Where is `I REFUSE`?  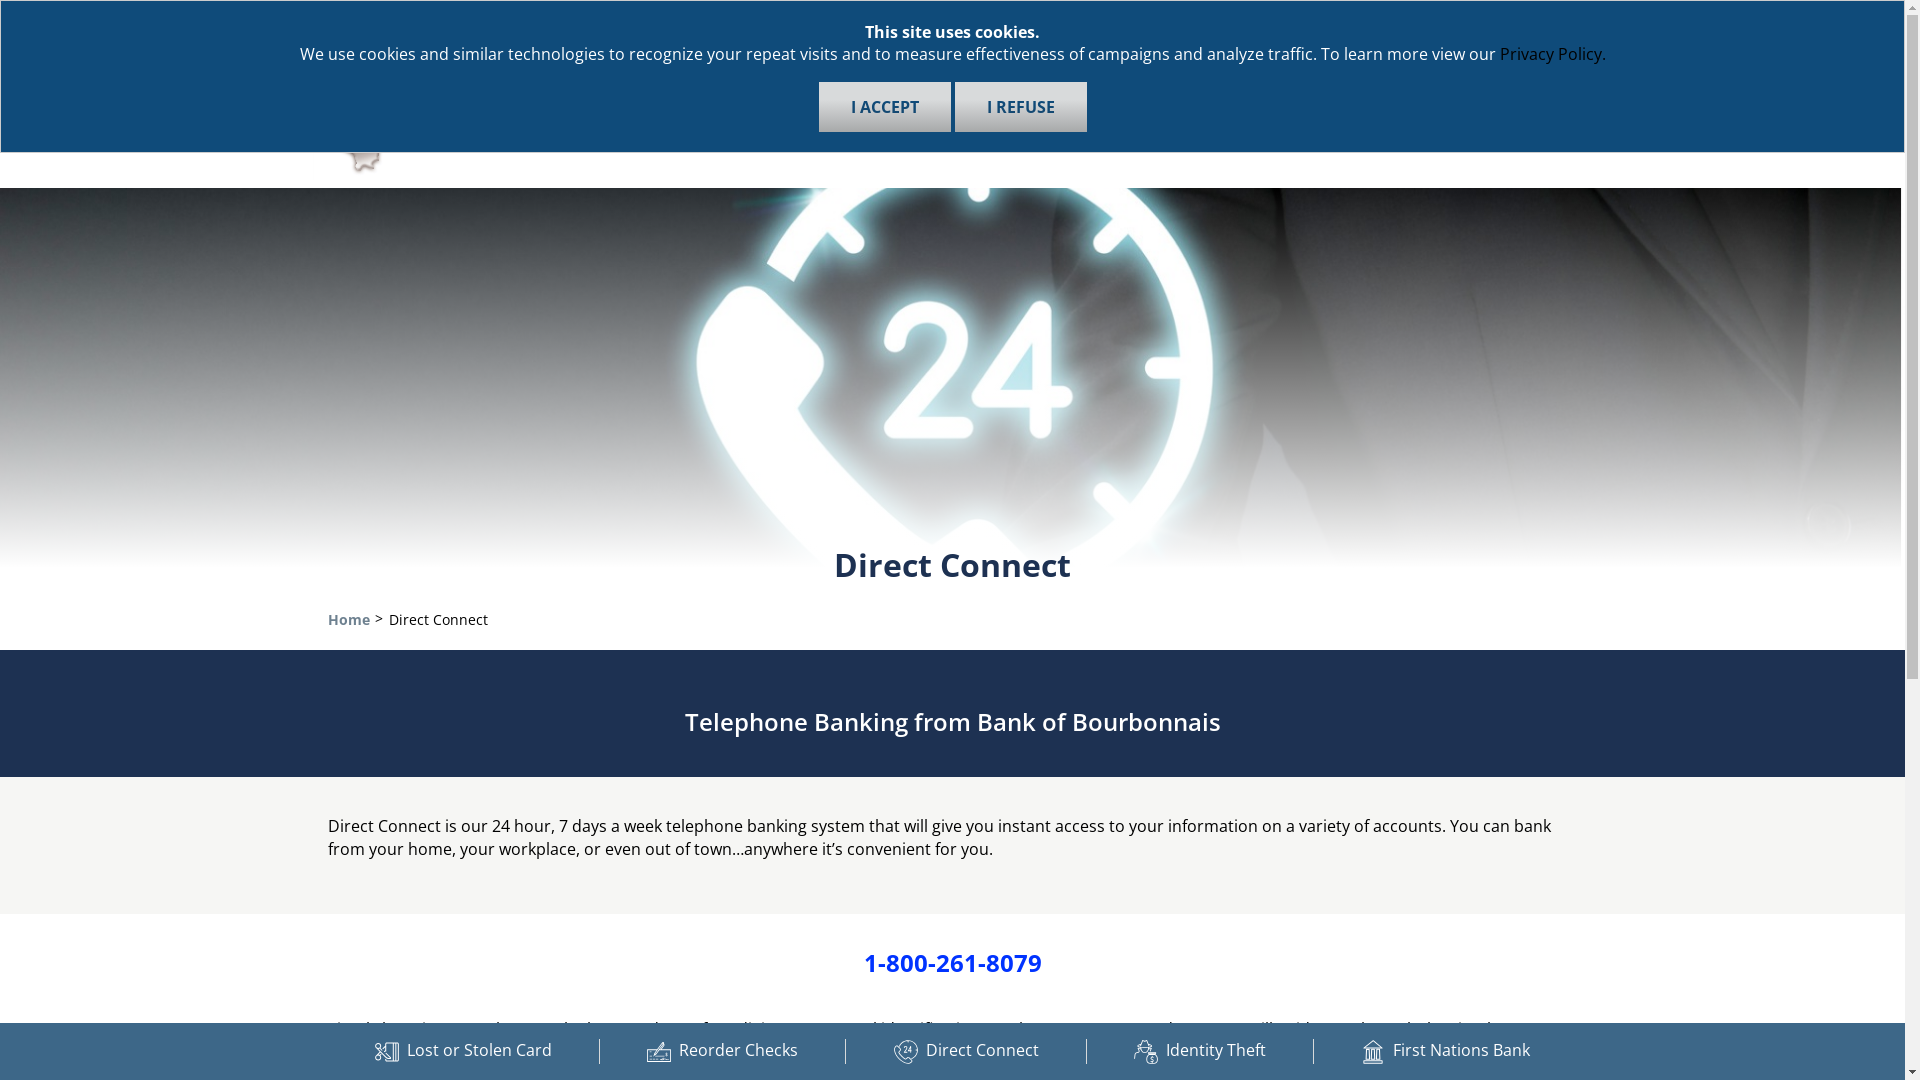
I REFUSE is located at coordinates (1020, 107).